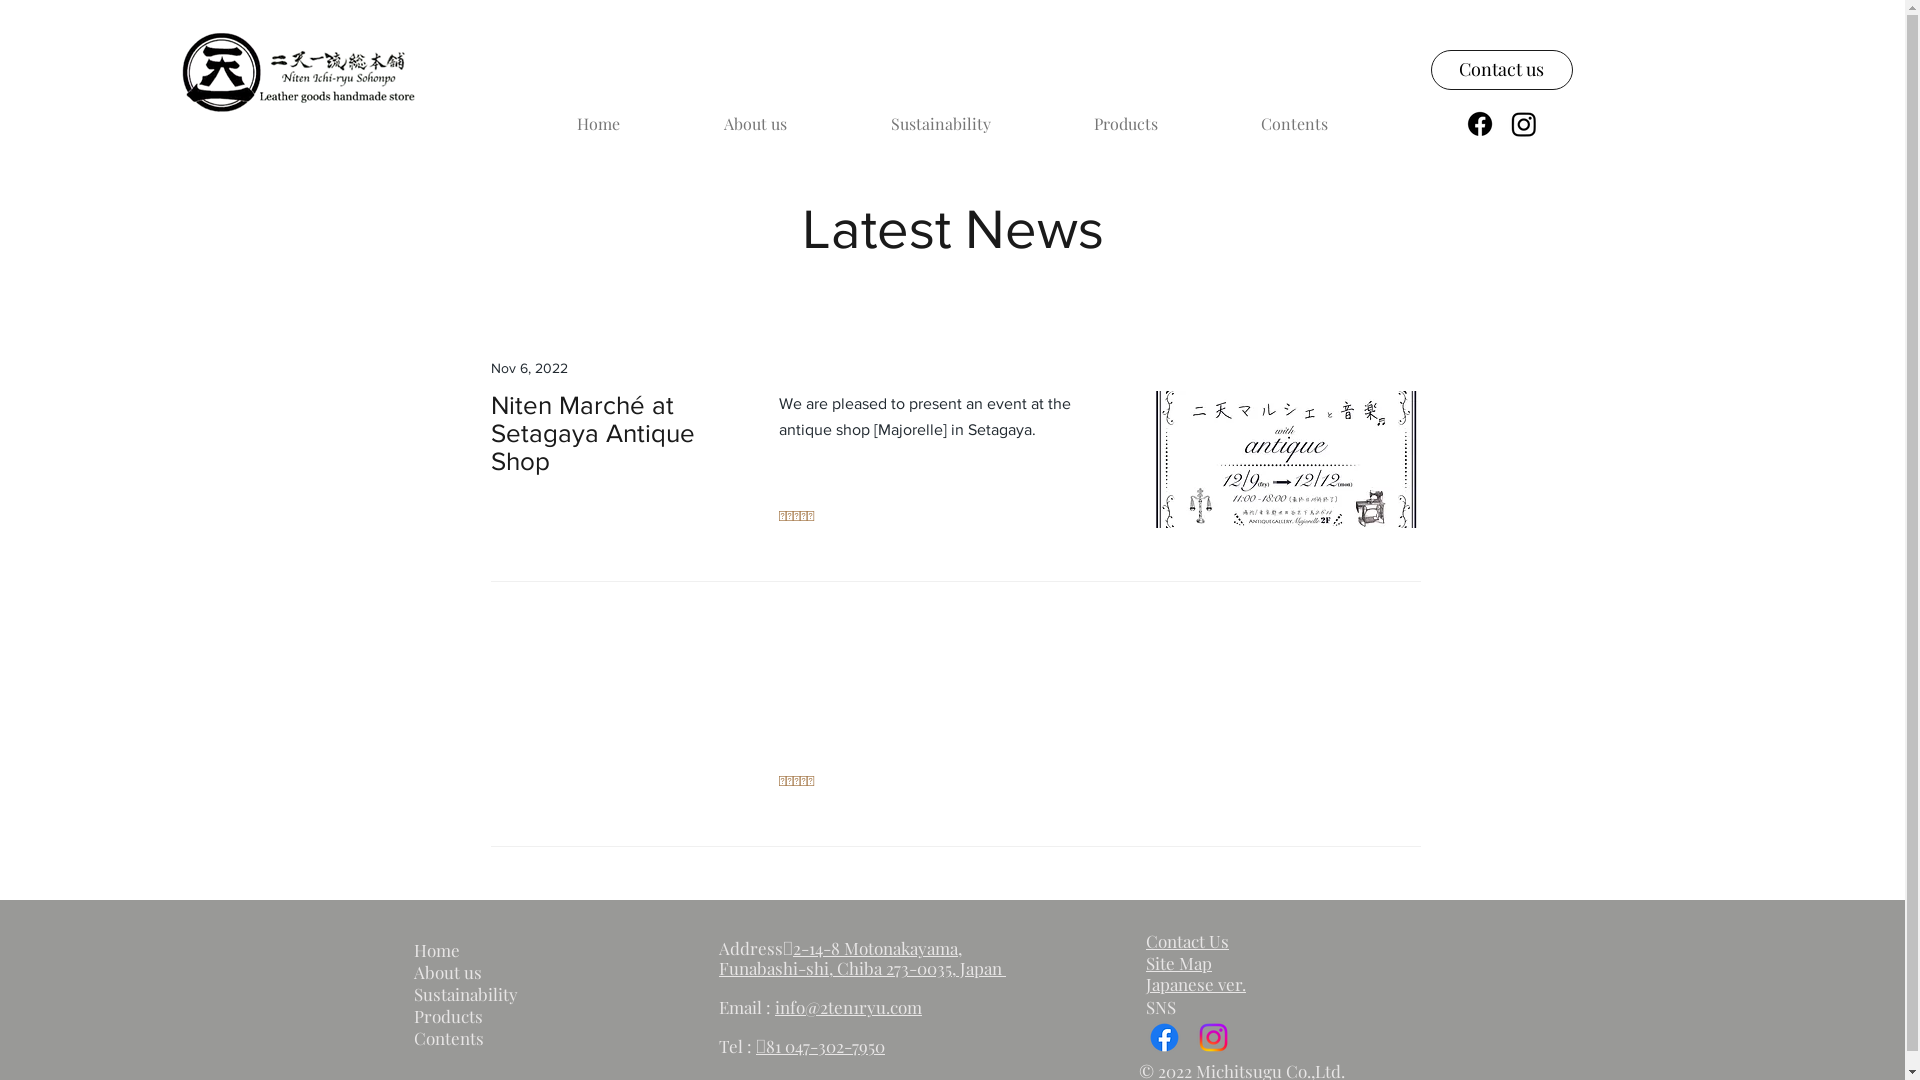 The width and height of the screenshot is (1920, 1080). What do you see at coordinates (497, 972) in the screenshot?
I see `About us` at bounding box center [497, 972].